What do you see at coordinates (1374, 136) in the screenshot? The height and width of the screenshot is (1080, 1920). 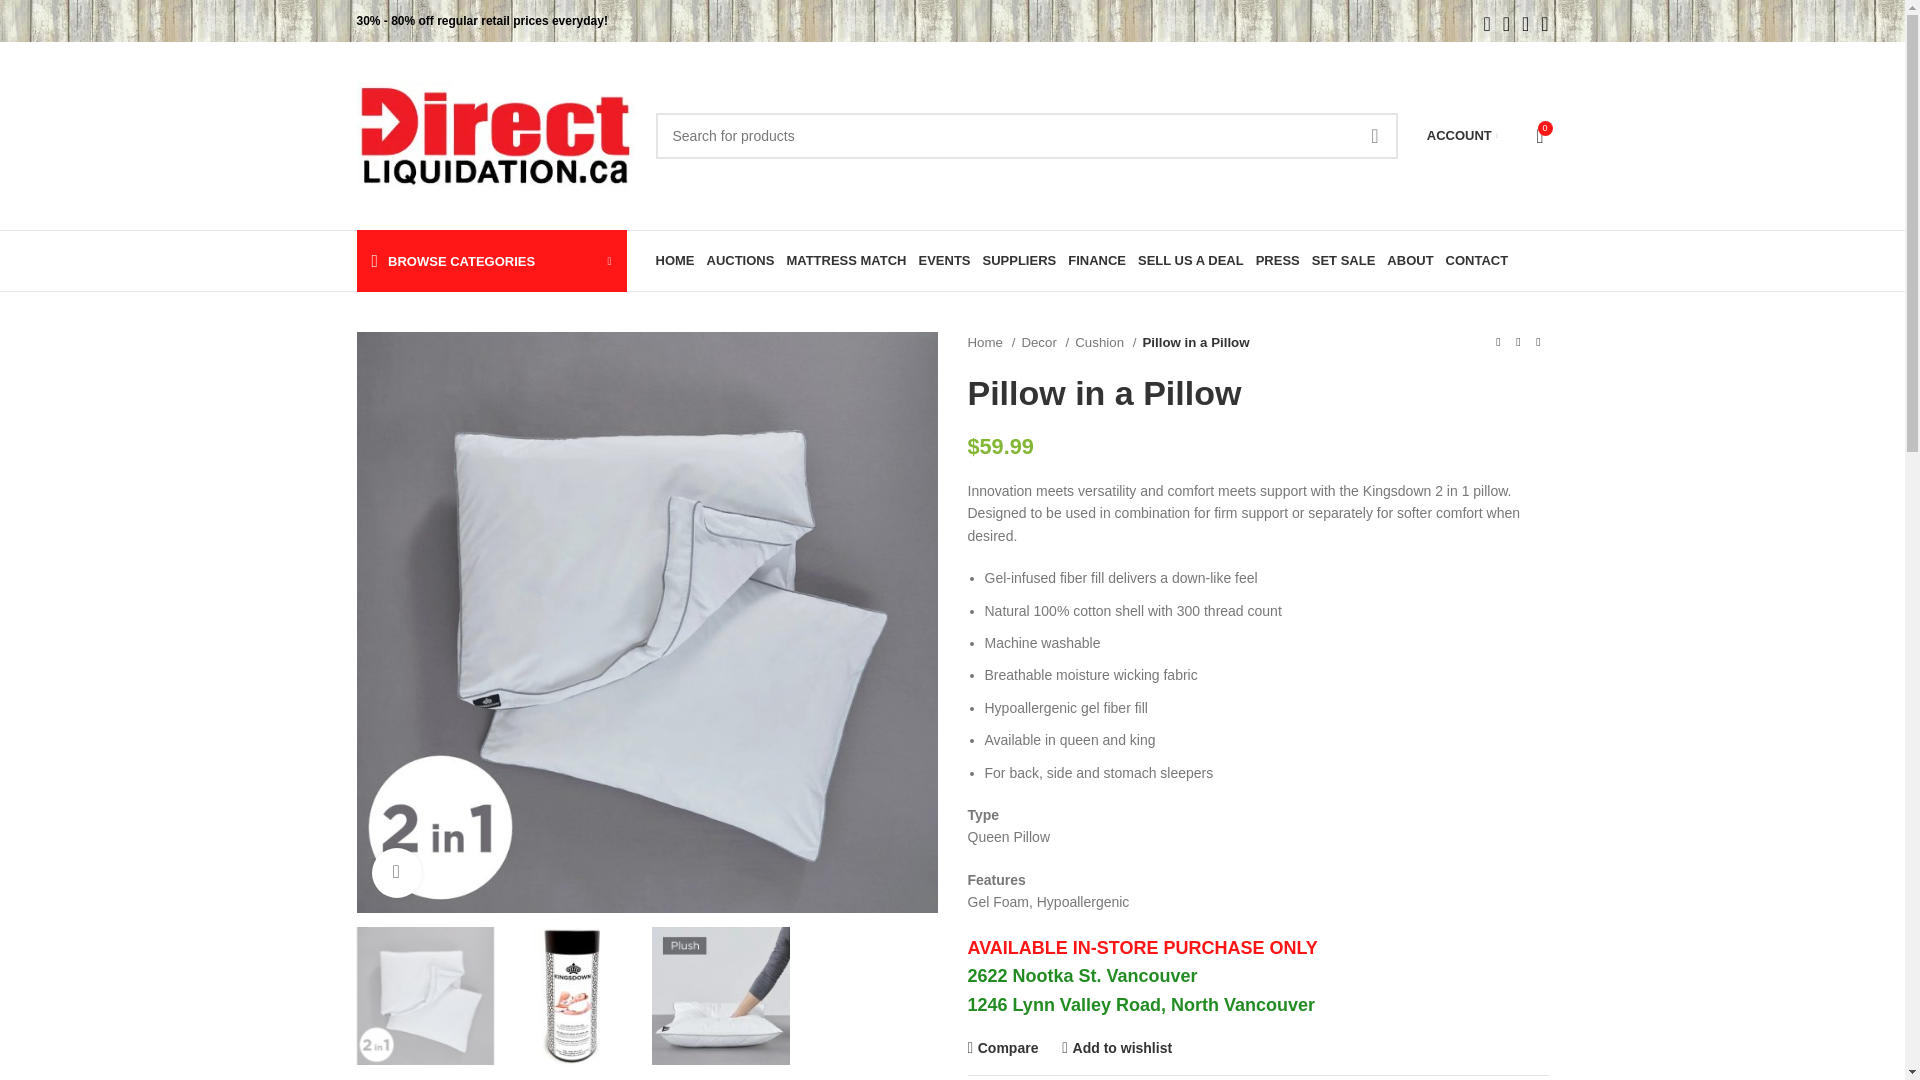 I see `SEARCH` at bounding box center [1374, 136].